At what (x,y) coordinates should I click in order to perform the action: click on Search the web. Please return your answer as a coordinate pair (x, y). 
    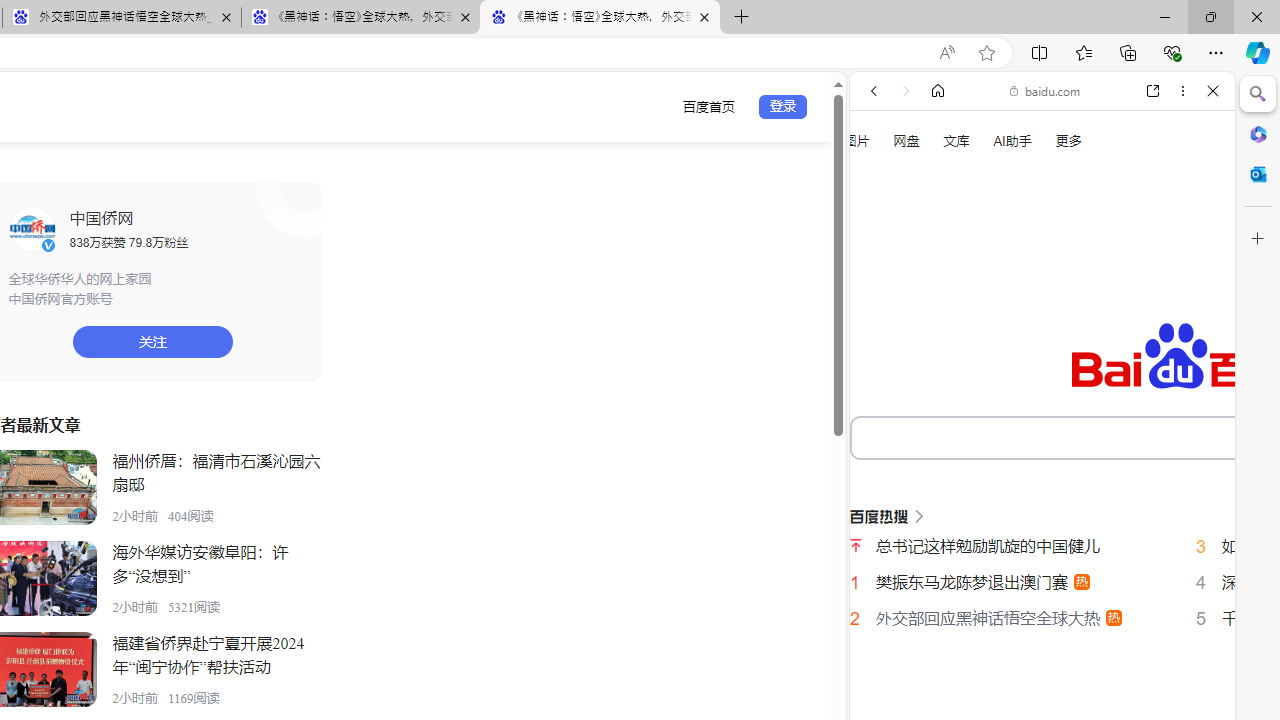
    Looking at the image, I should click on (1052, 138).